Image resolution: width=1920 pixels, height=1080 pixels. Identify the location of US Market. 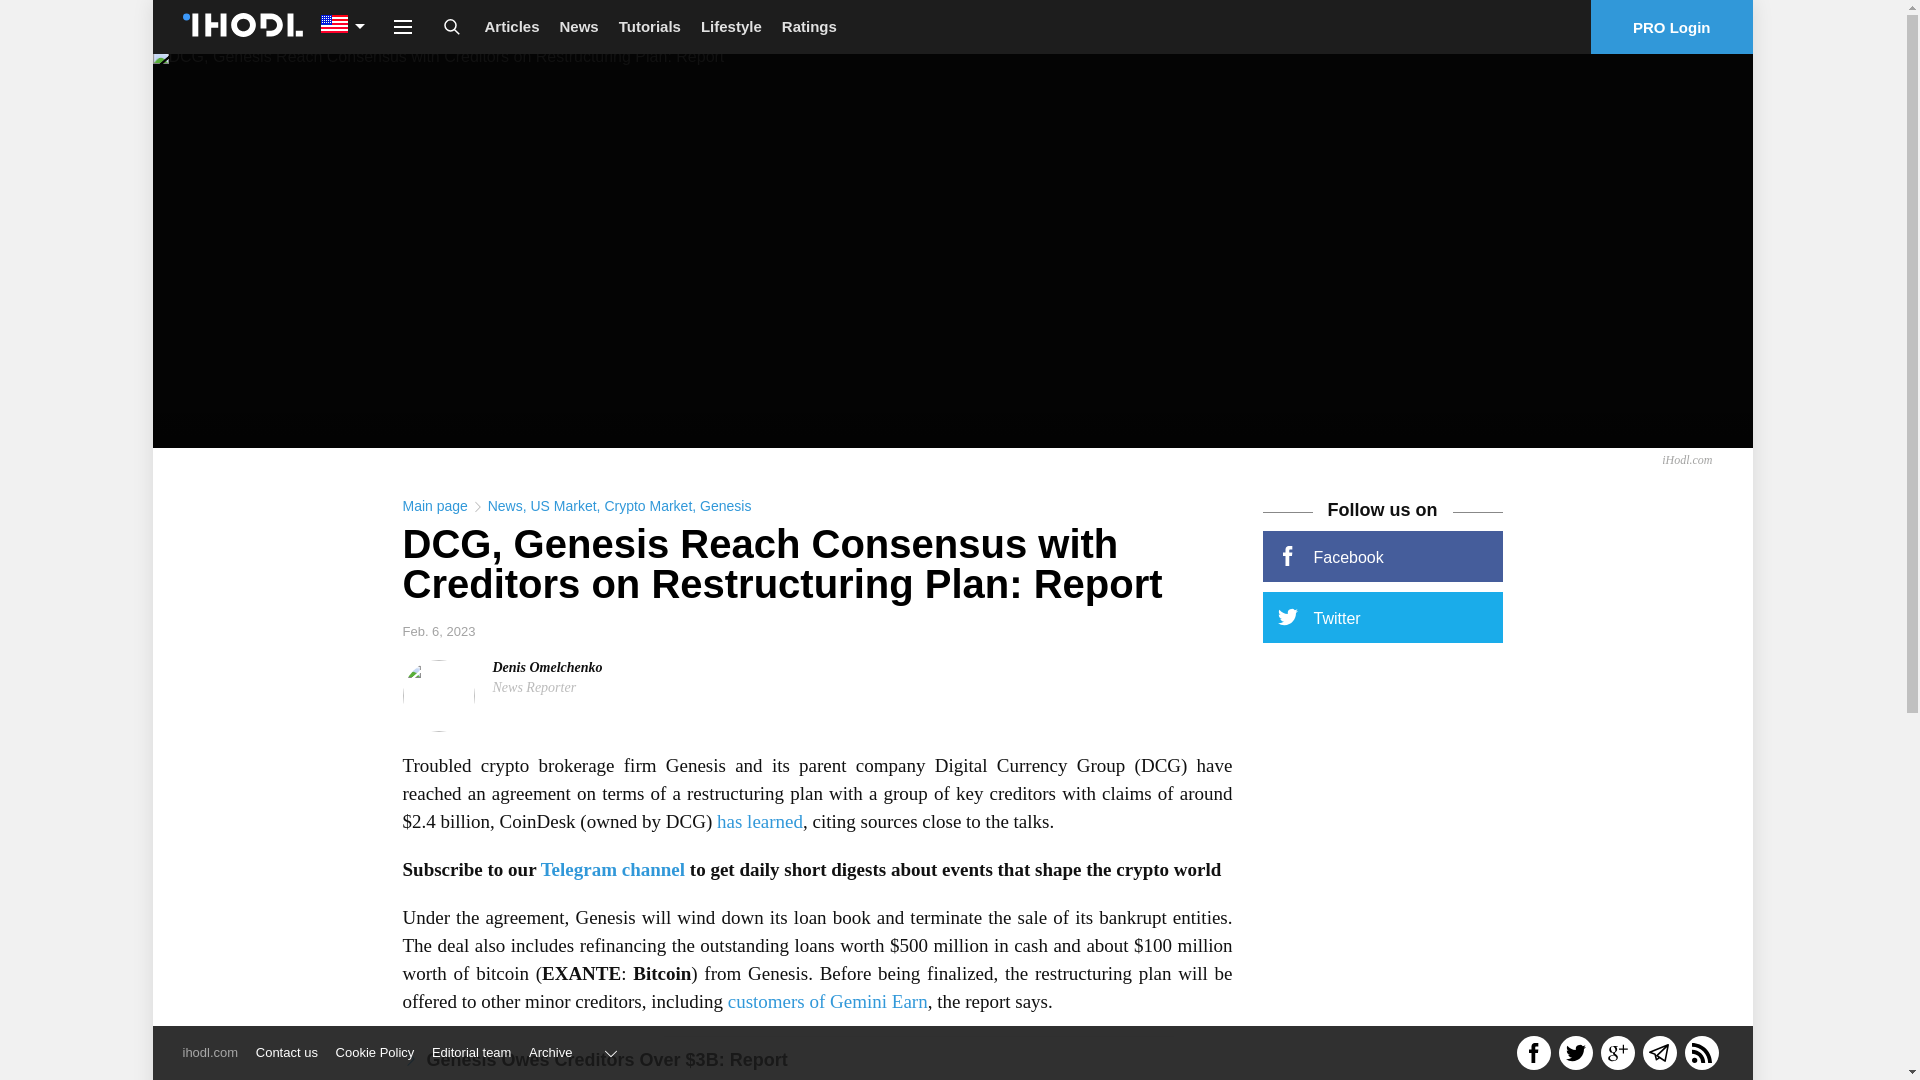
(562, 506).